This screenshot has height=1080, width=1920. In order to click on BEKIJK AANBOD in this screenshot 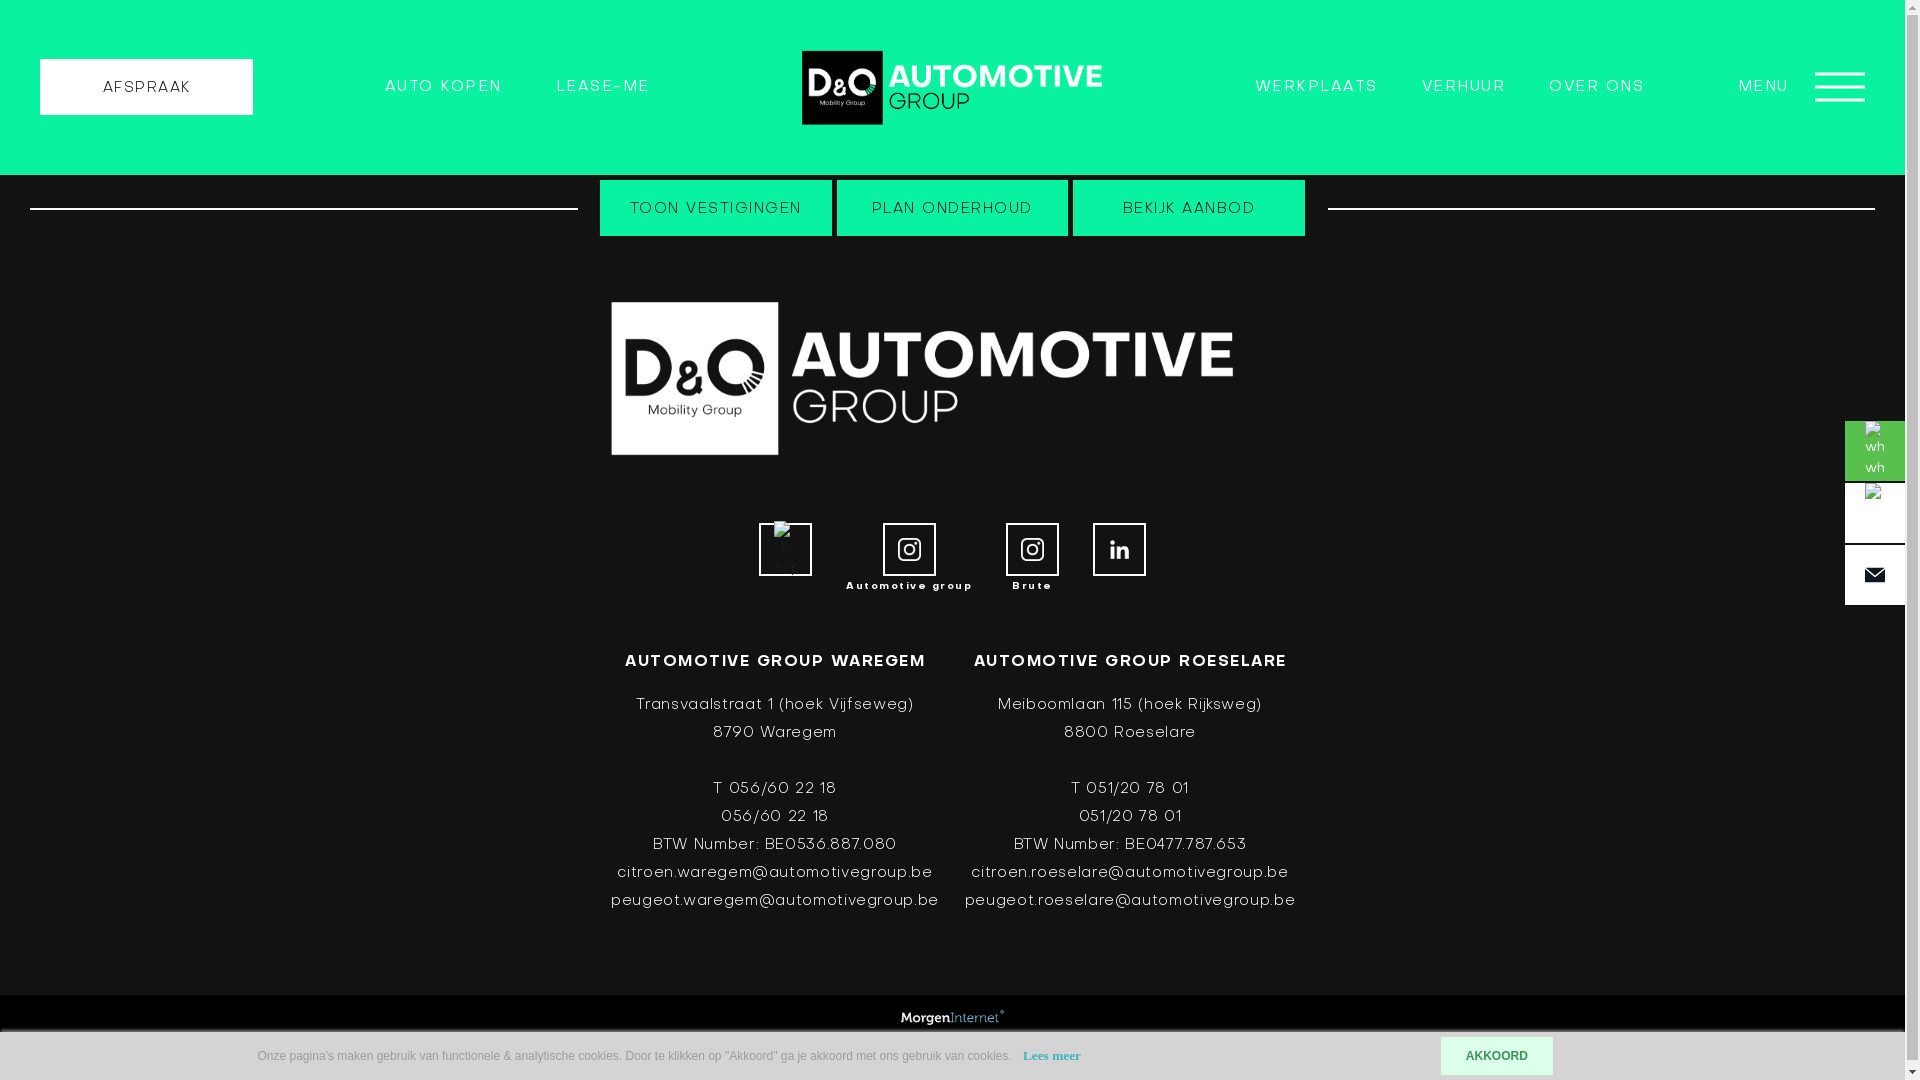, I will do `click(1189, 208)`.